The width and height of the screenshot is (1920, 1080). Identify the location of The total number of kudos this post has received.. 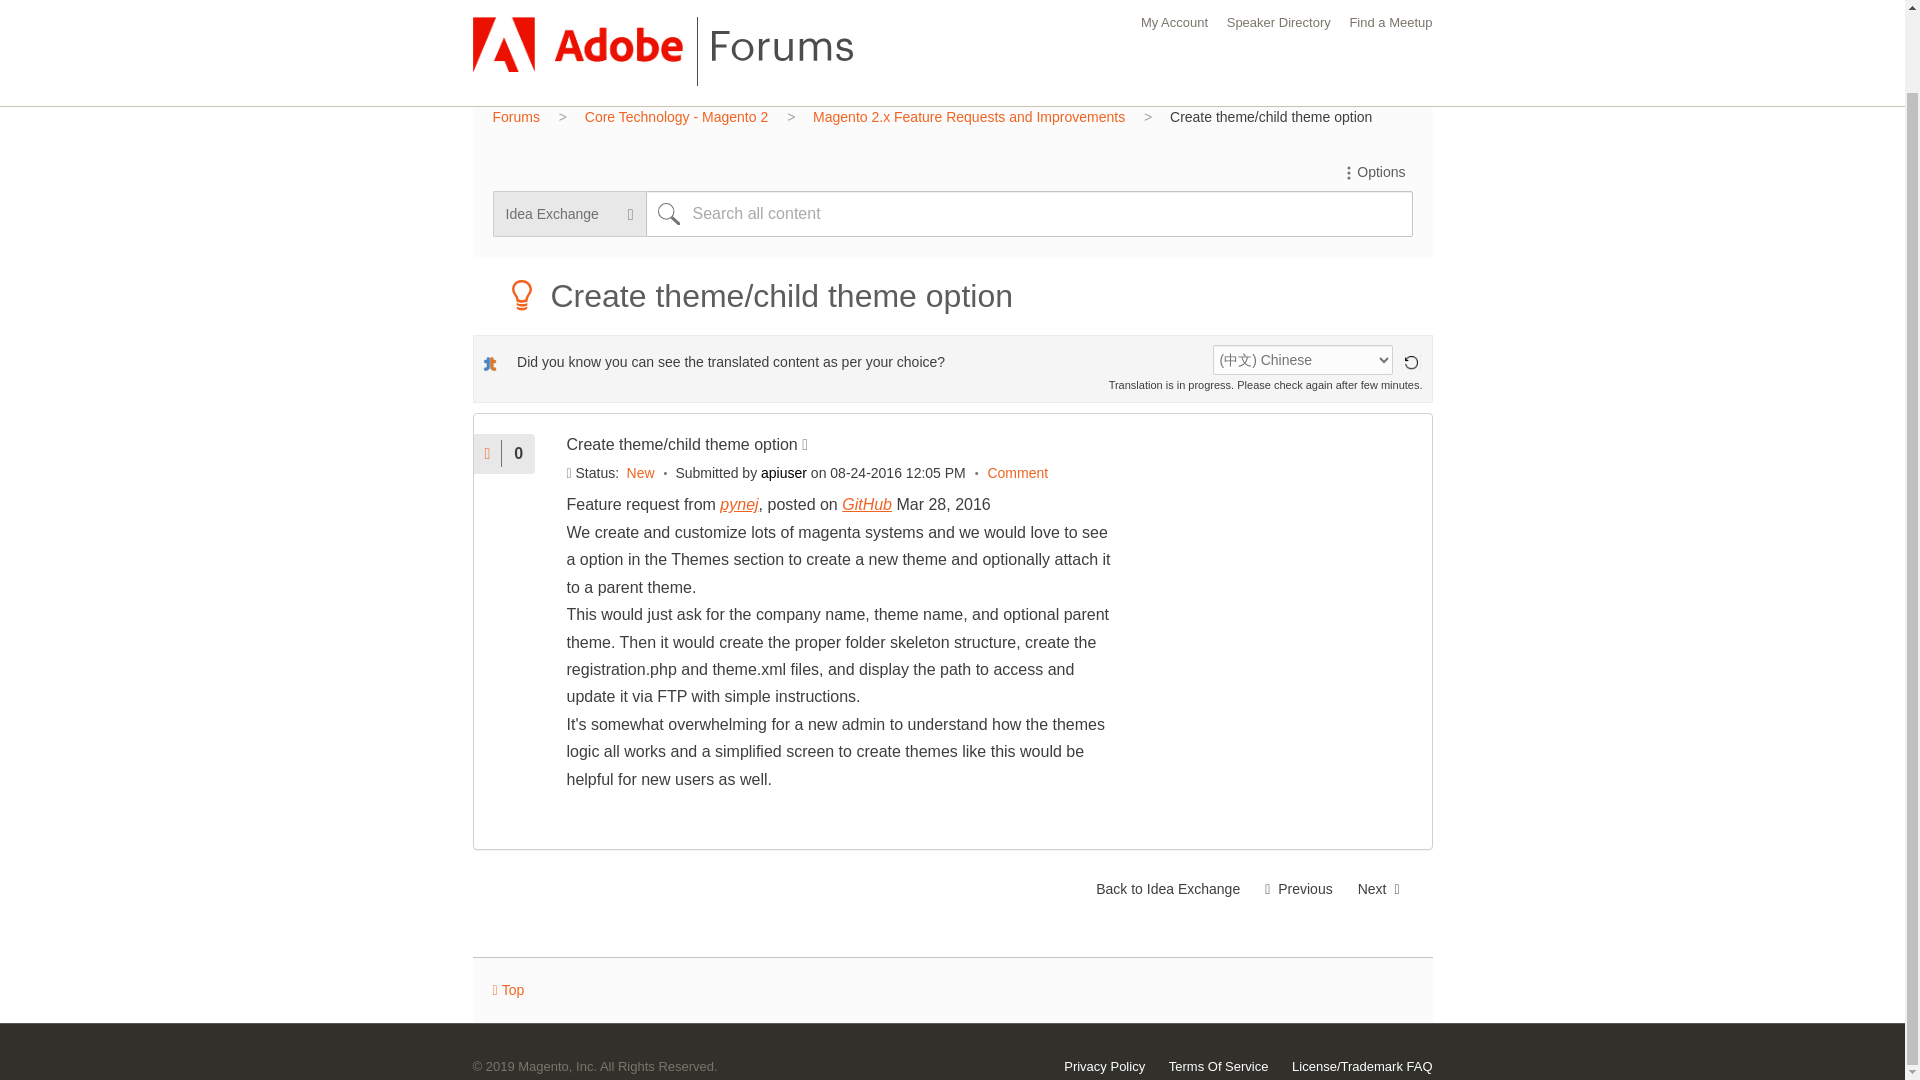
(518, 453).